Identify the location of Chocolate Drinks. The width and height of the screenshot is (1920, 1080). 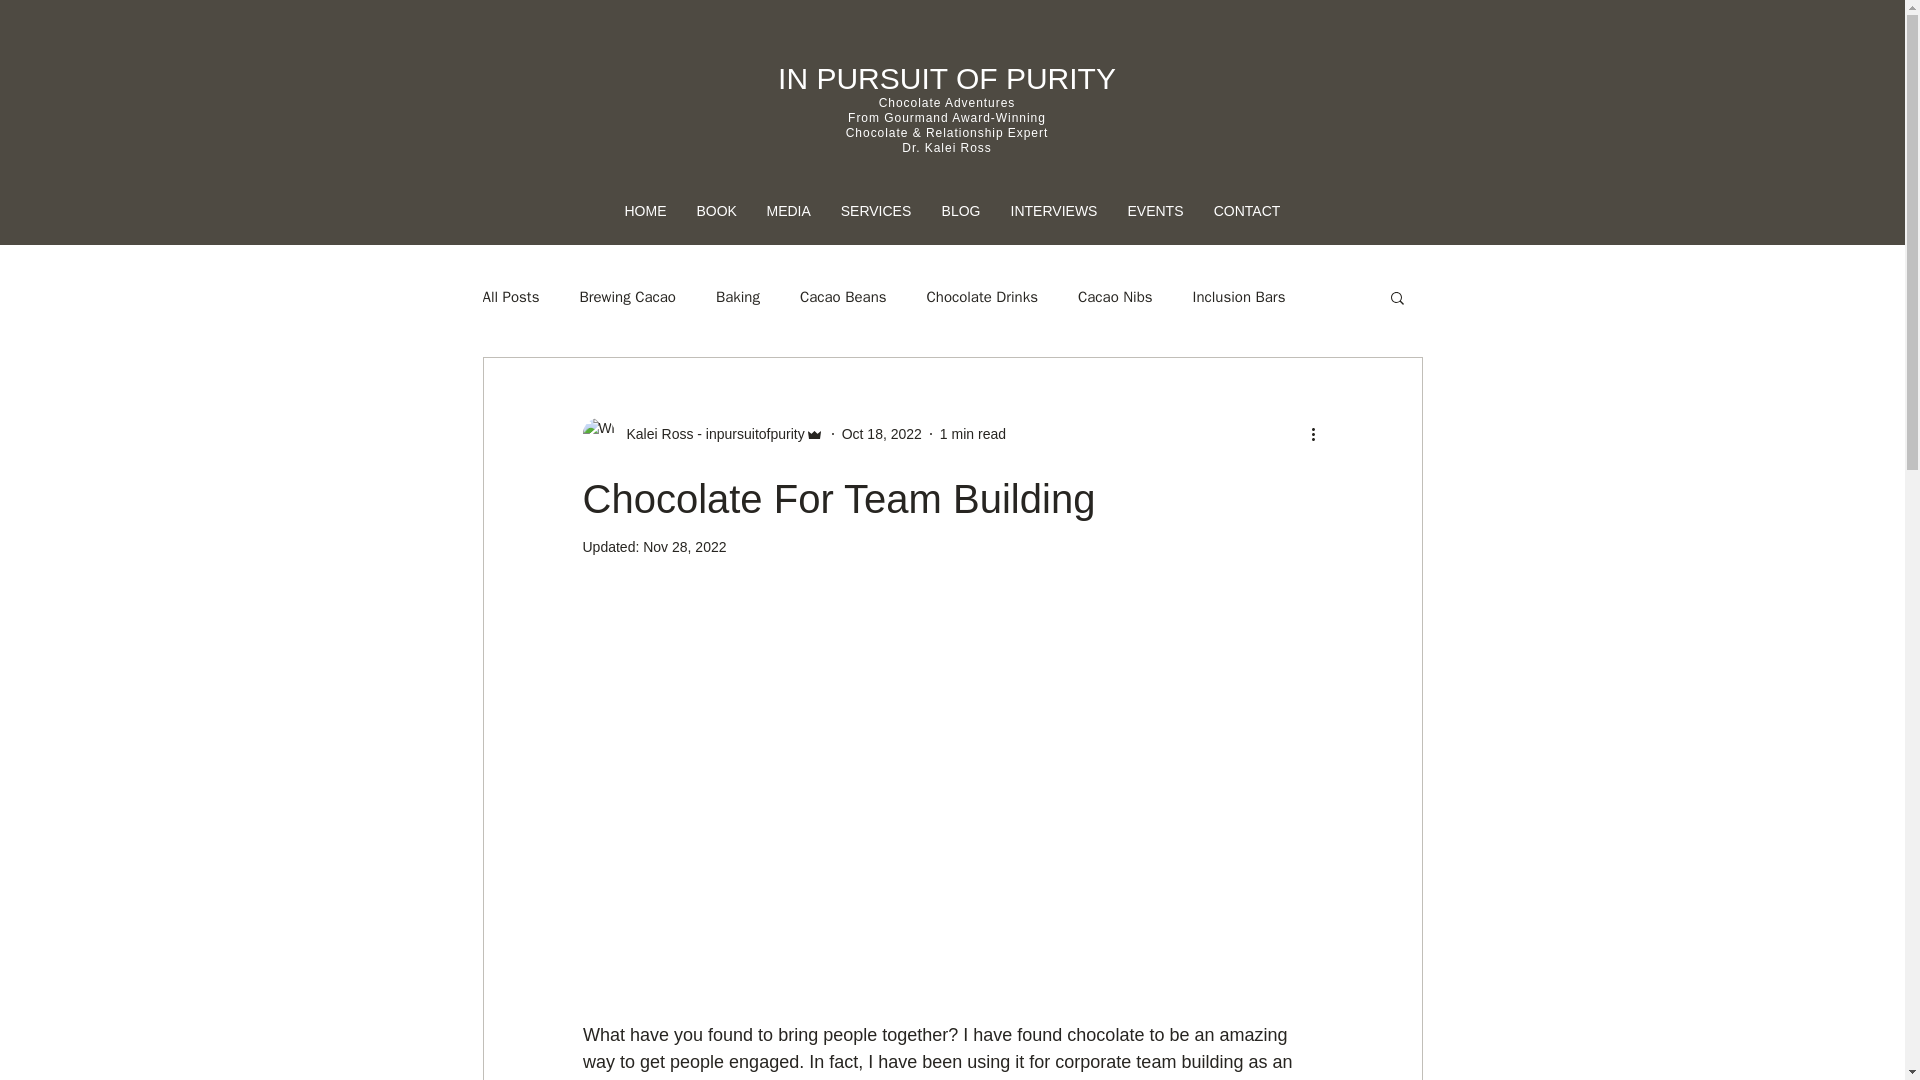
(982, 297).